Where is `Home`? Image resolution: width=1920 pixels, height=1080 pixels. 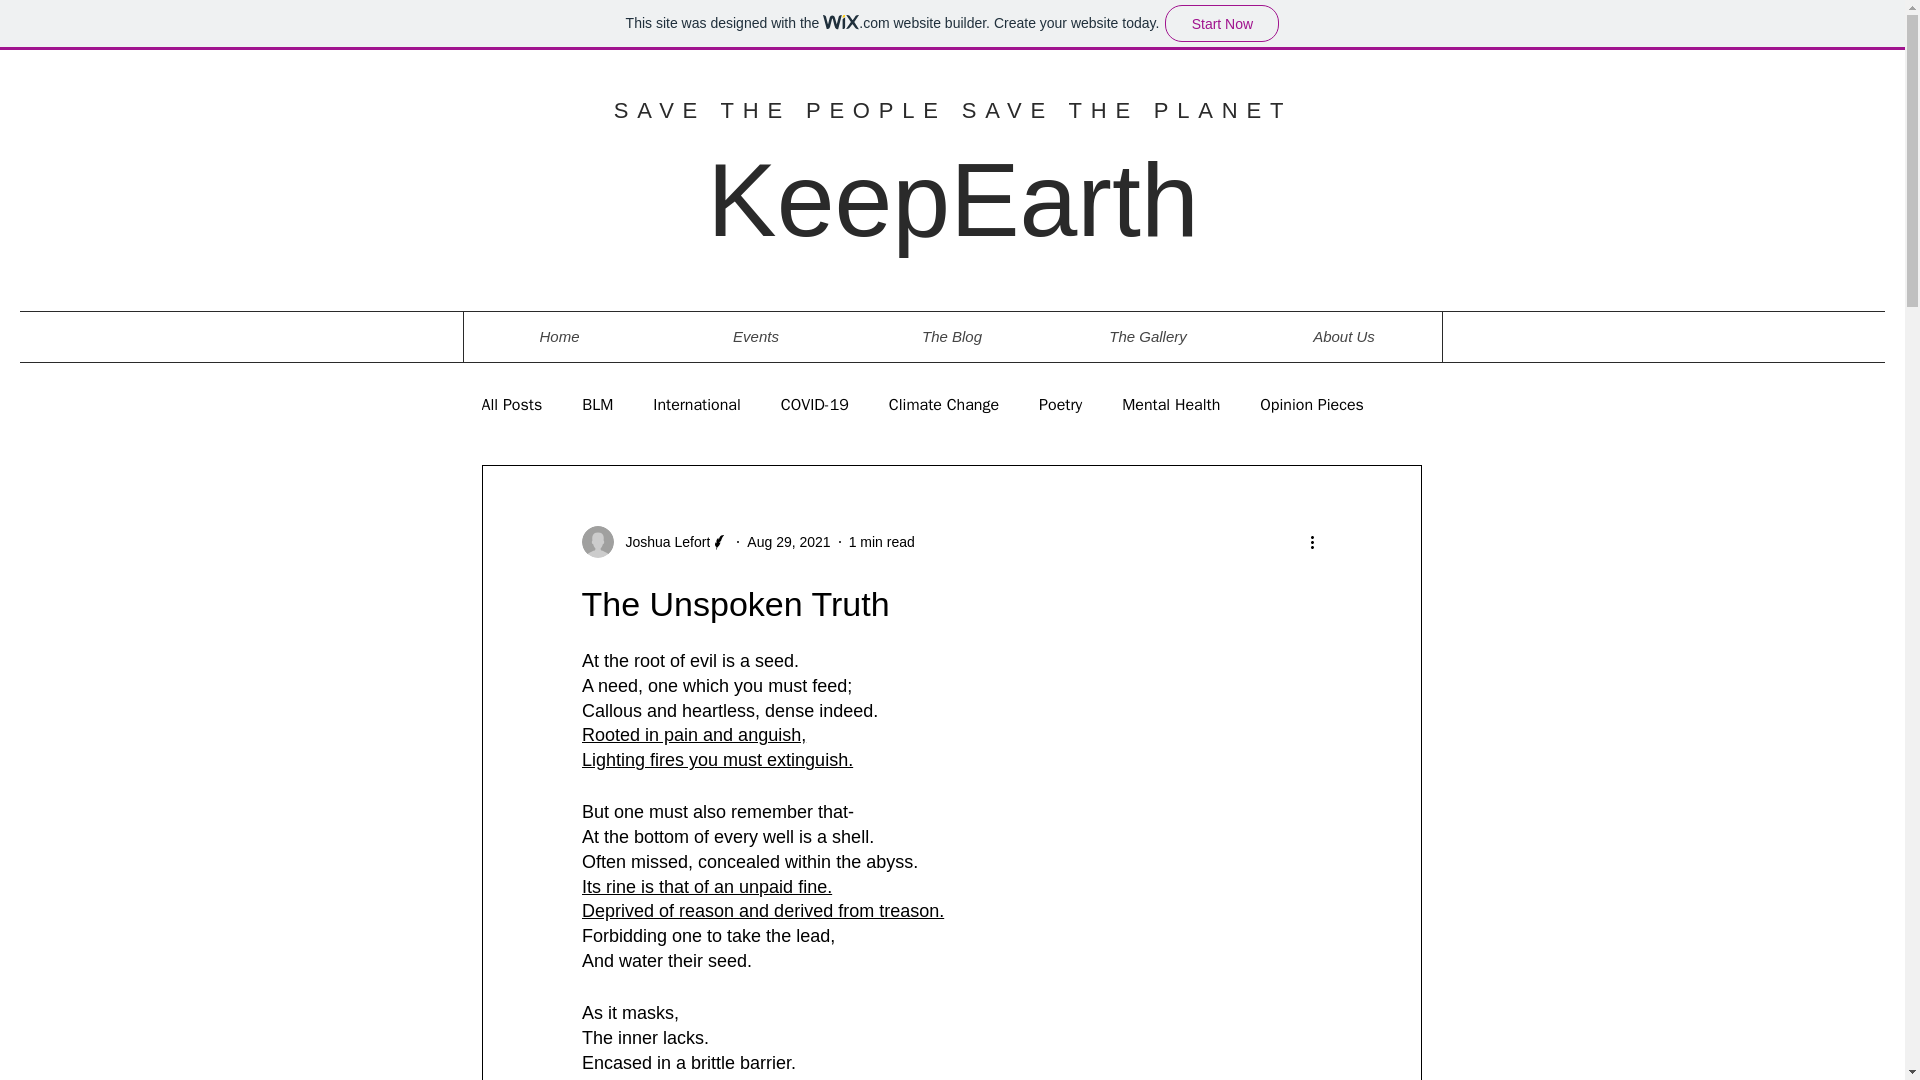
Home is located at coordinates (560, 336).